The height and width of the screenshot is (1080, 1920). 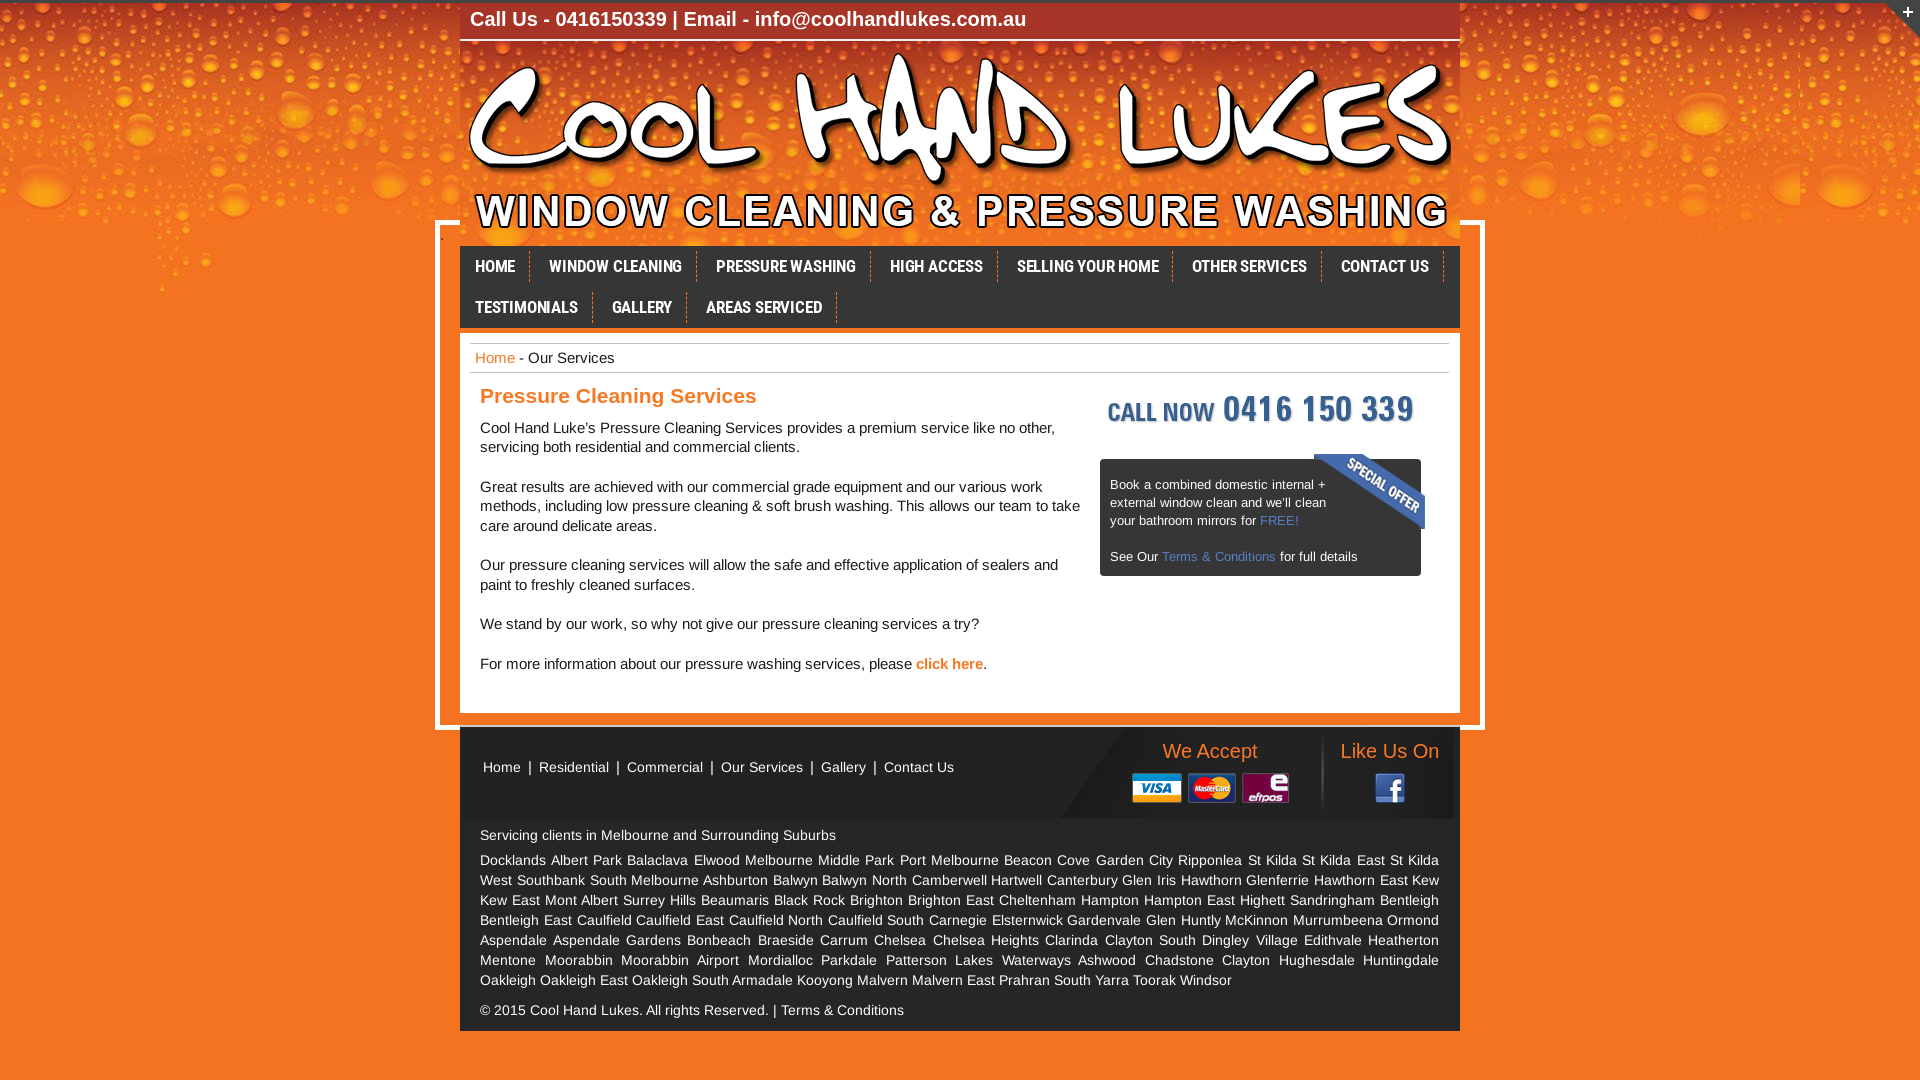 What do you see at coordinates (779, 860) in the screenshot?
I see `Melbourne` at bounding box center [779, 860].